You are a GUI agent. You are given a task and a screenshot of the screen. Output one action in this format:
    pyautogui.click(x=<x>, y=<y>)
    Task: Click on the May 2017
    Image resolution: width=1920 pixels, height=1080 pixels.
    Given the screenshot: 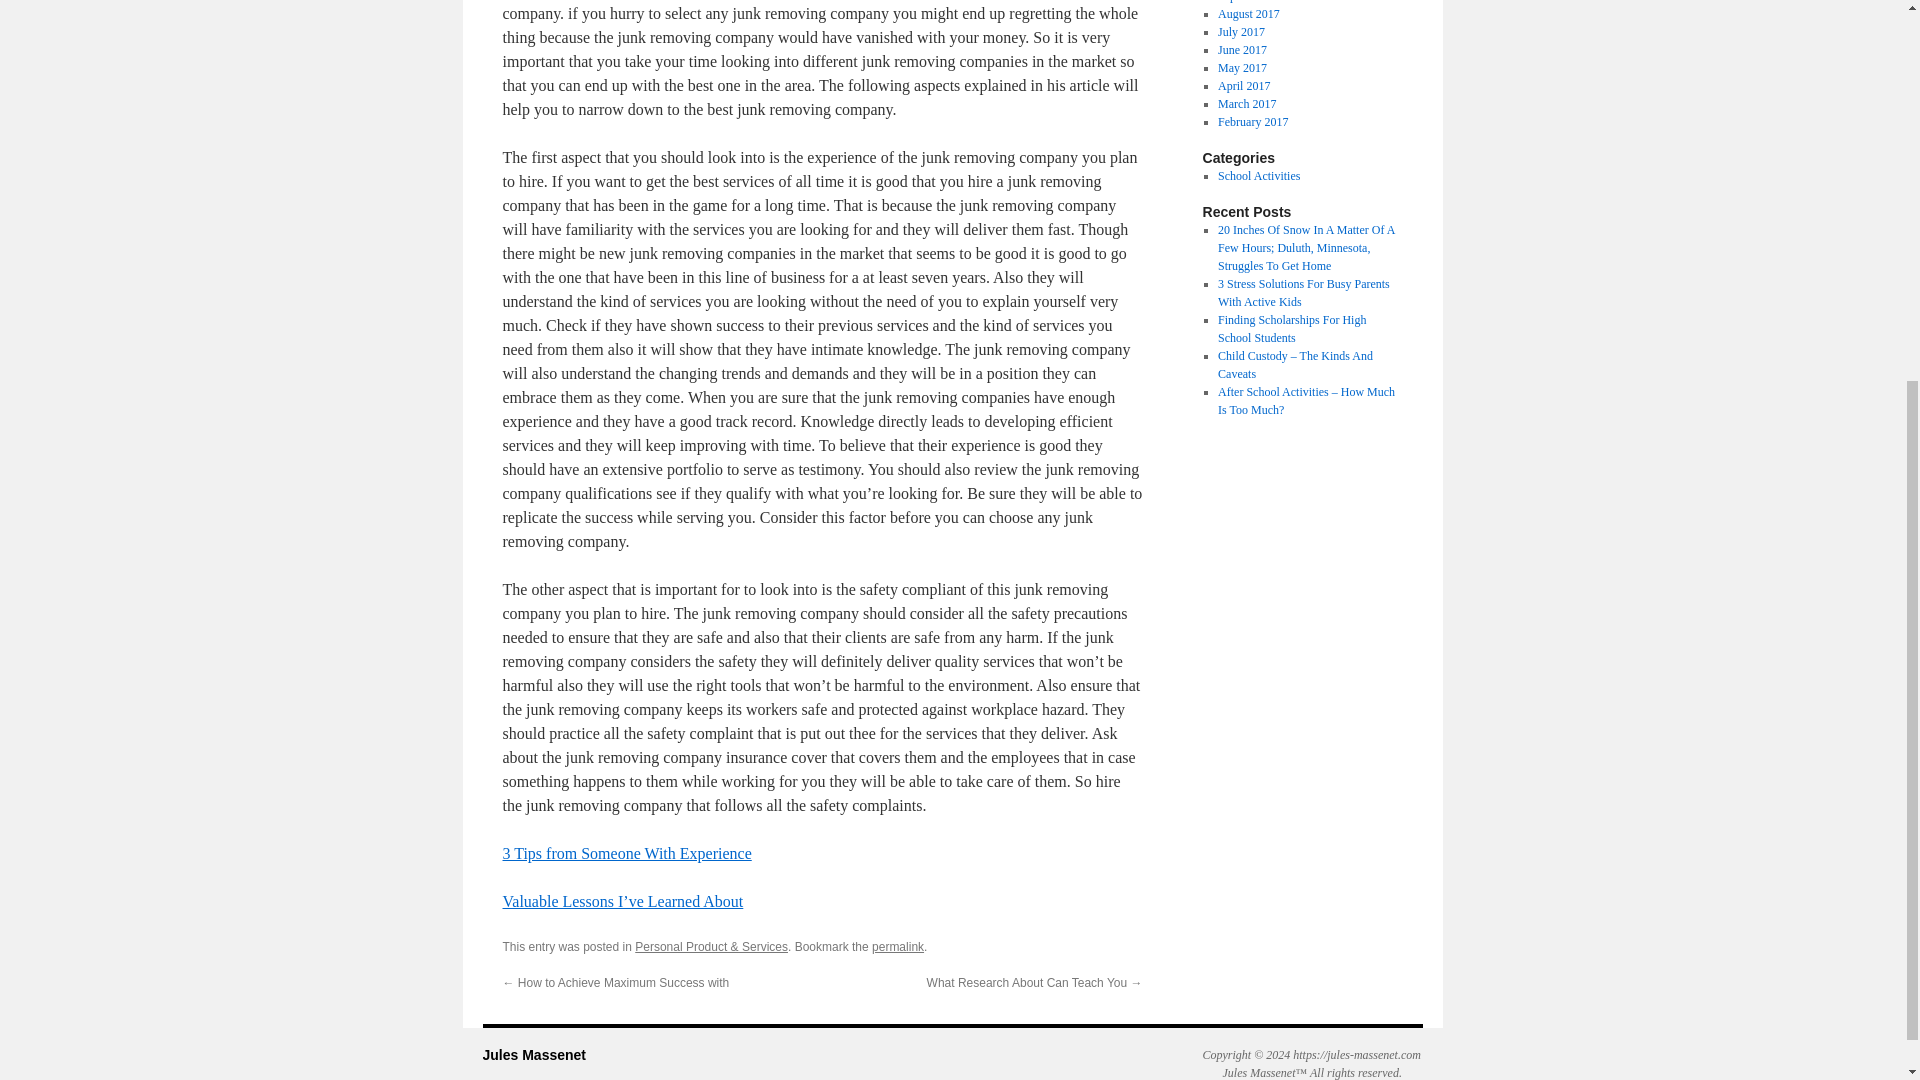 What is the action you would take?
    pyautogui.click(x=1242, y=67)
    